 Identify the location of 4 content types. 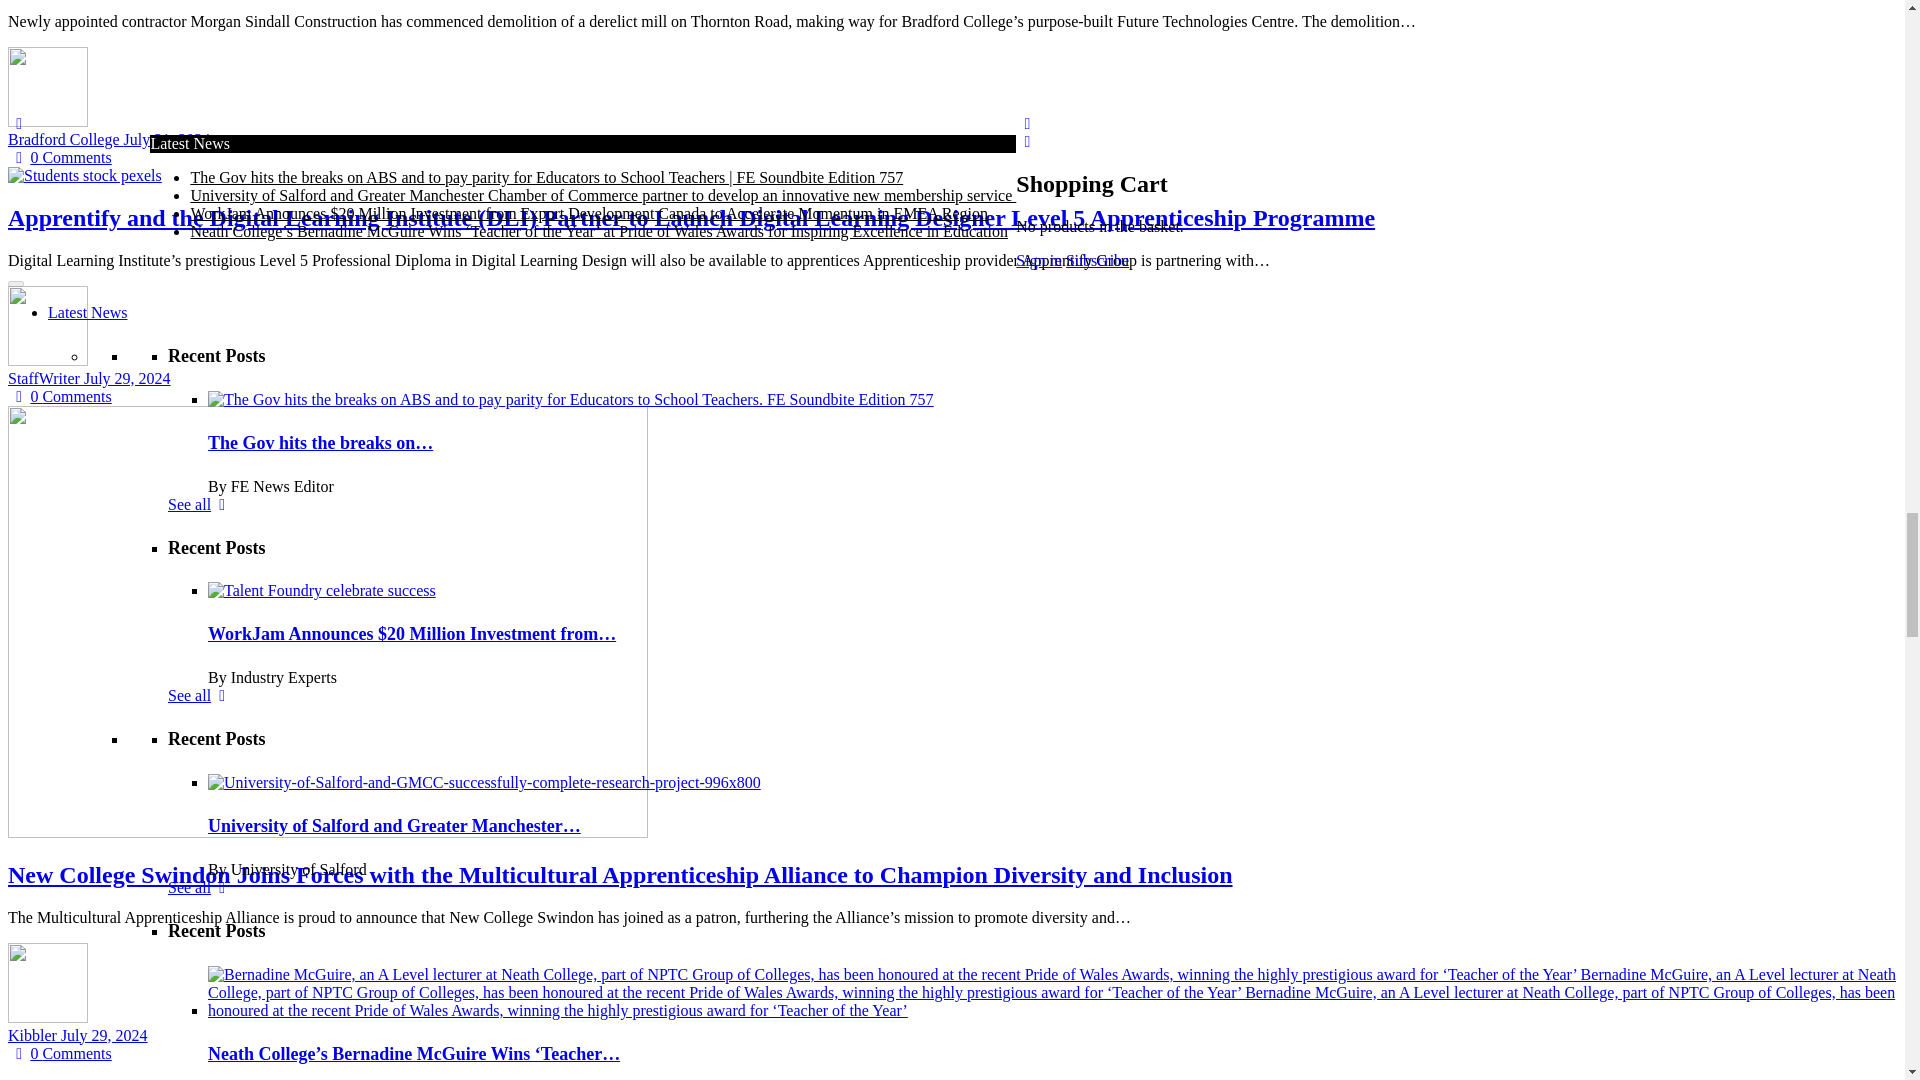
(559, 554).